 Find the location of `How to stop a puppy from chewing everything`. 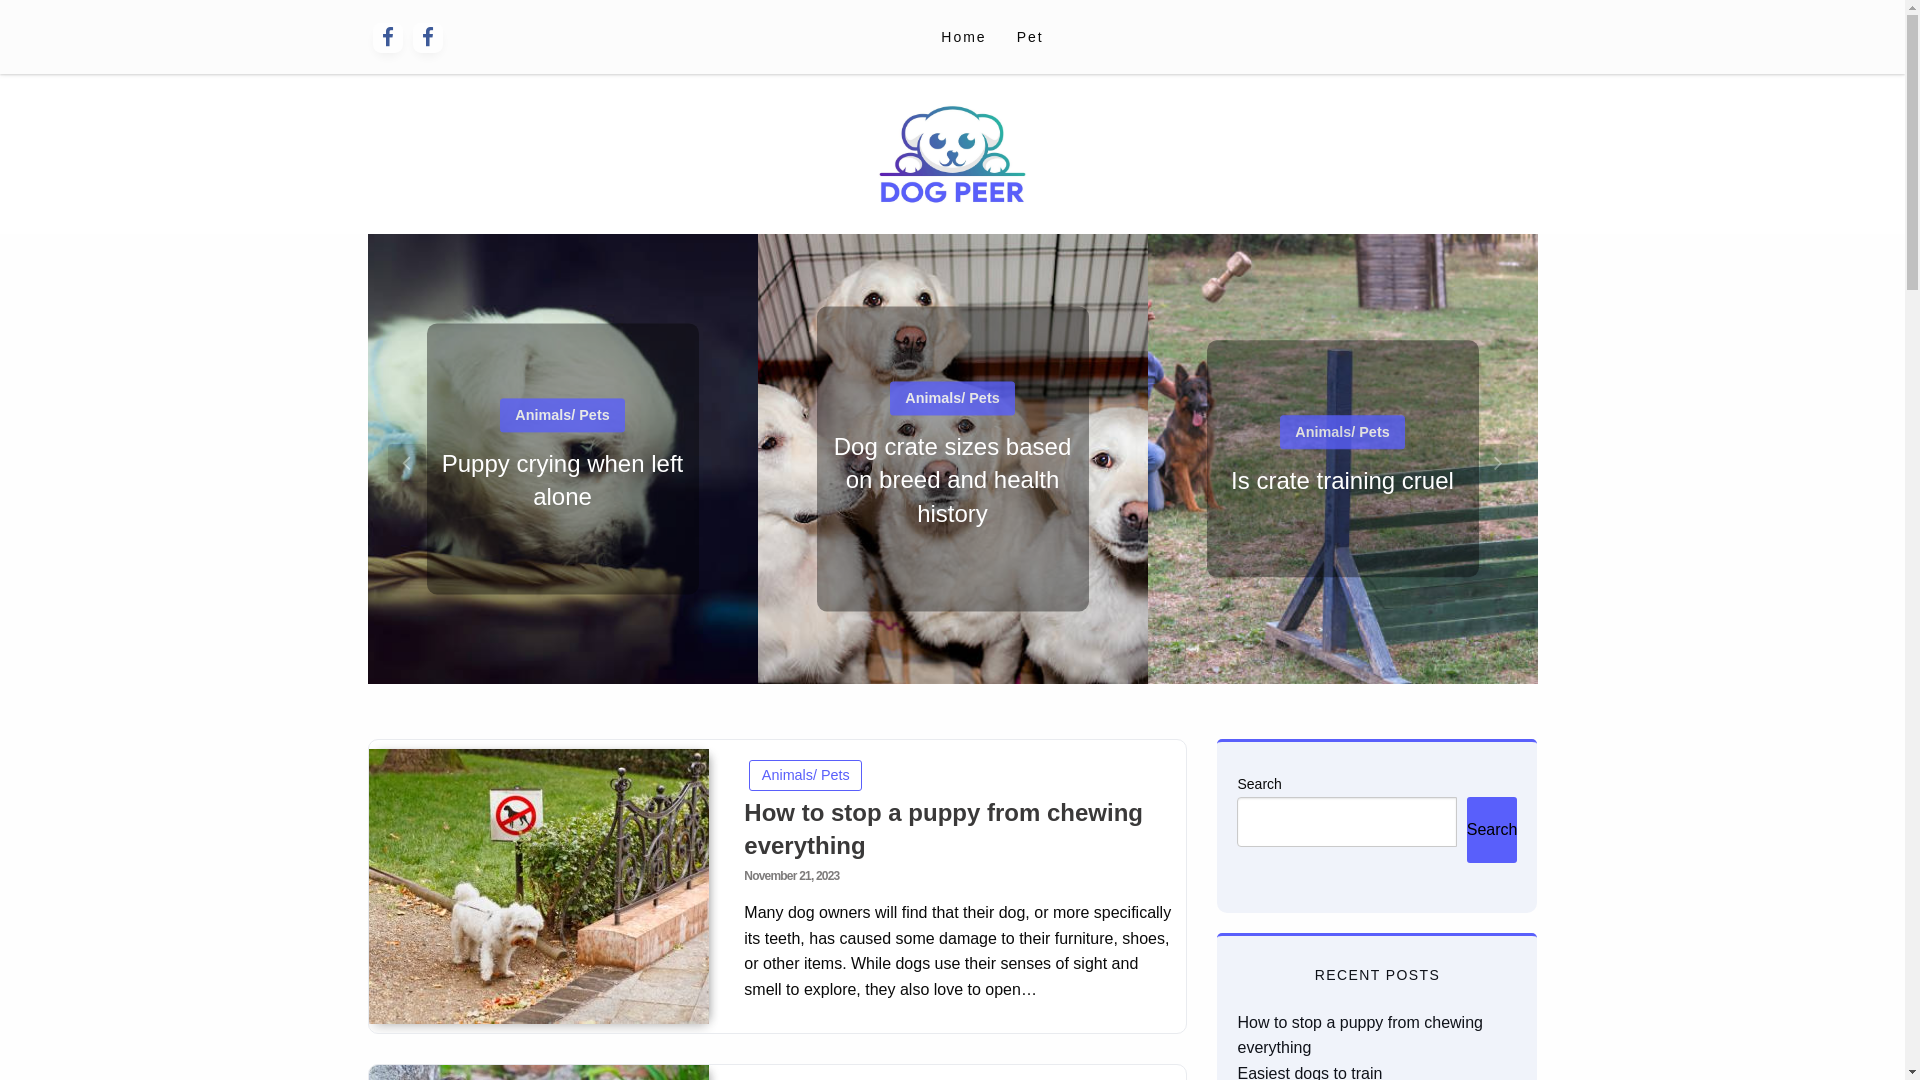

How to stop a puppy from chewing everything is located at coordinates (944, 830).